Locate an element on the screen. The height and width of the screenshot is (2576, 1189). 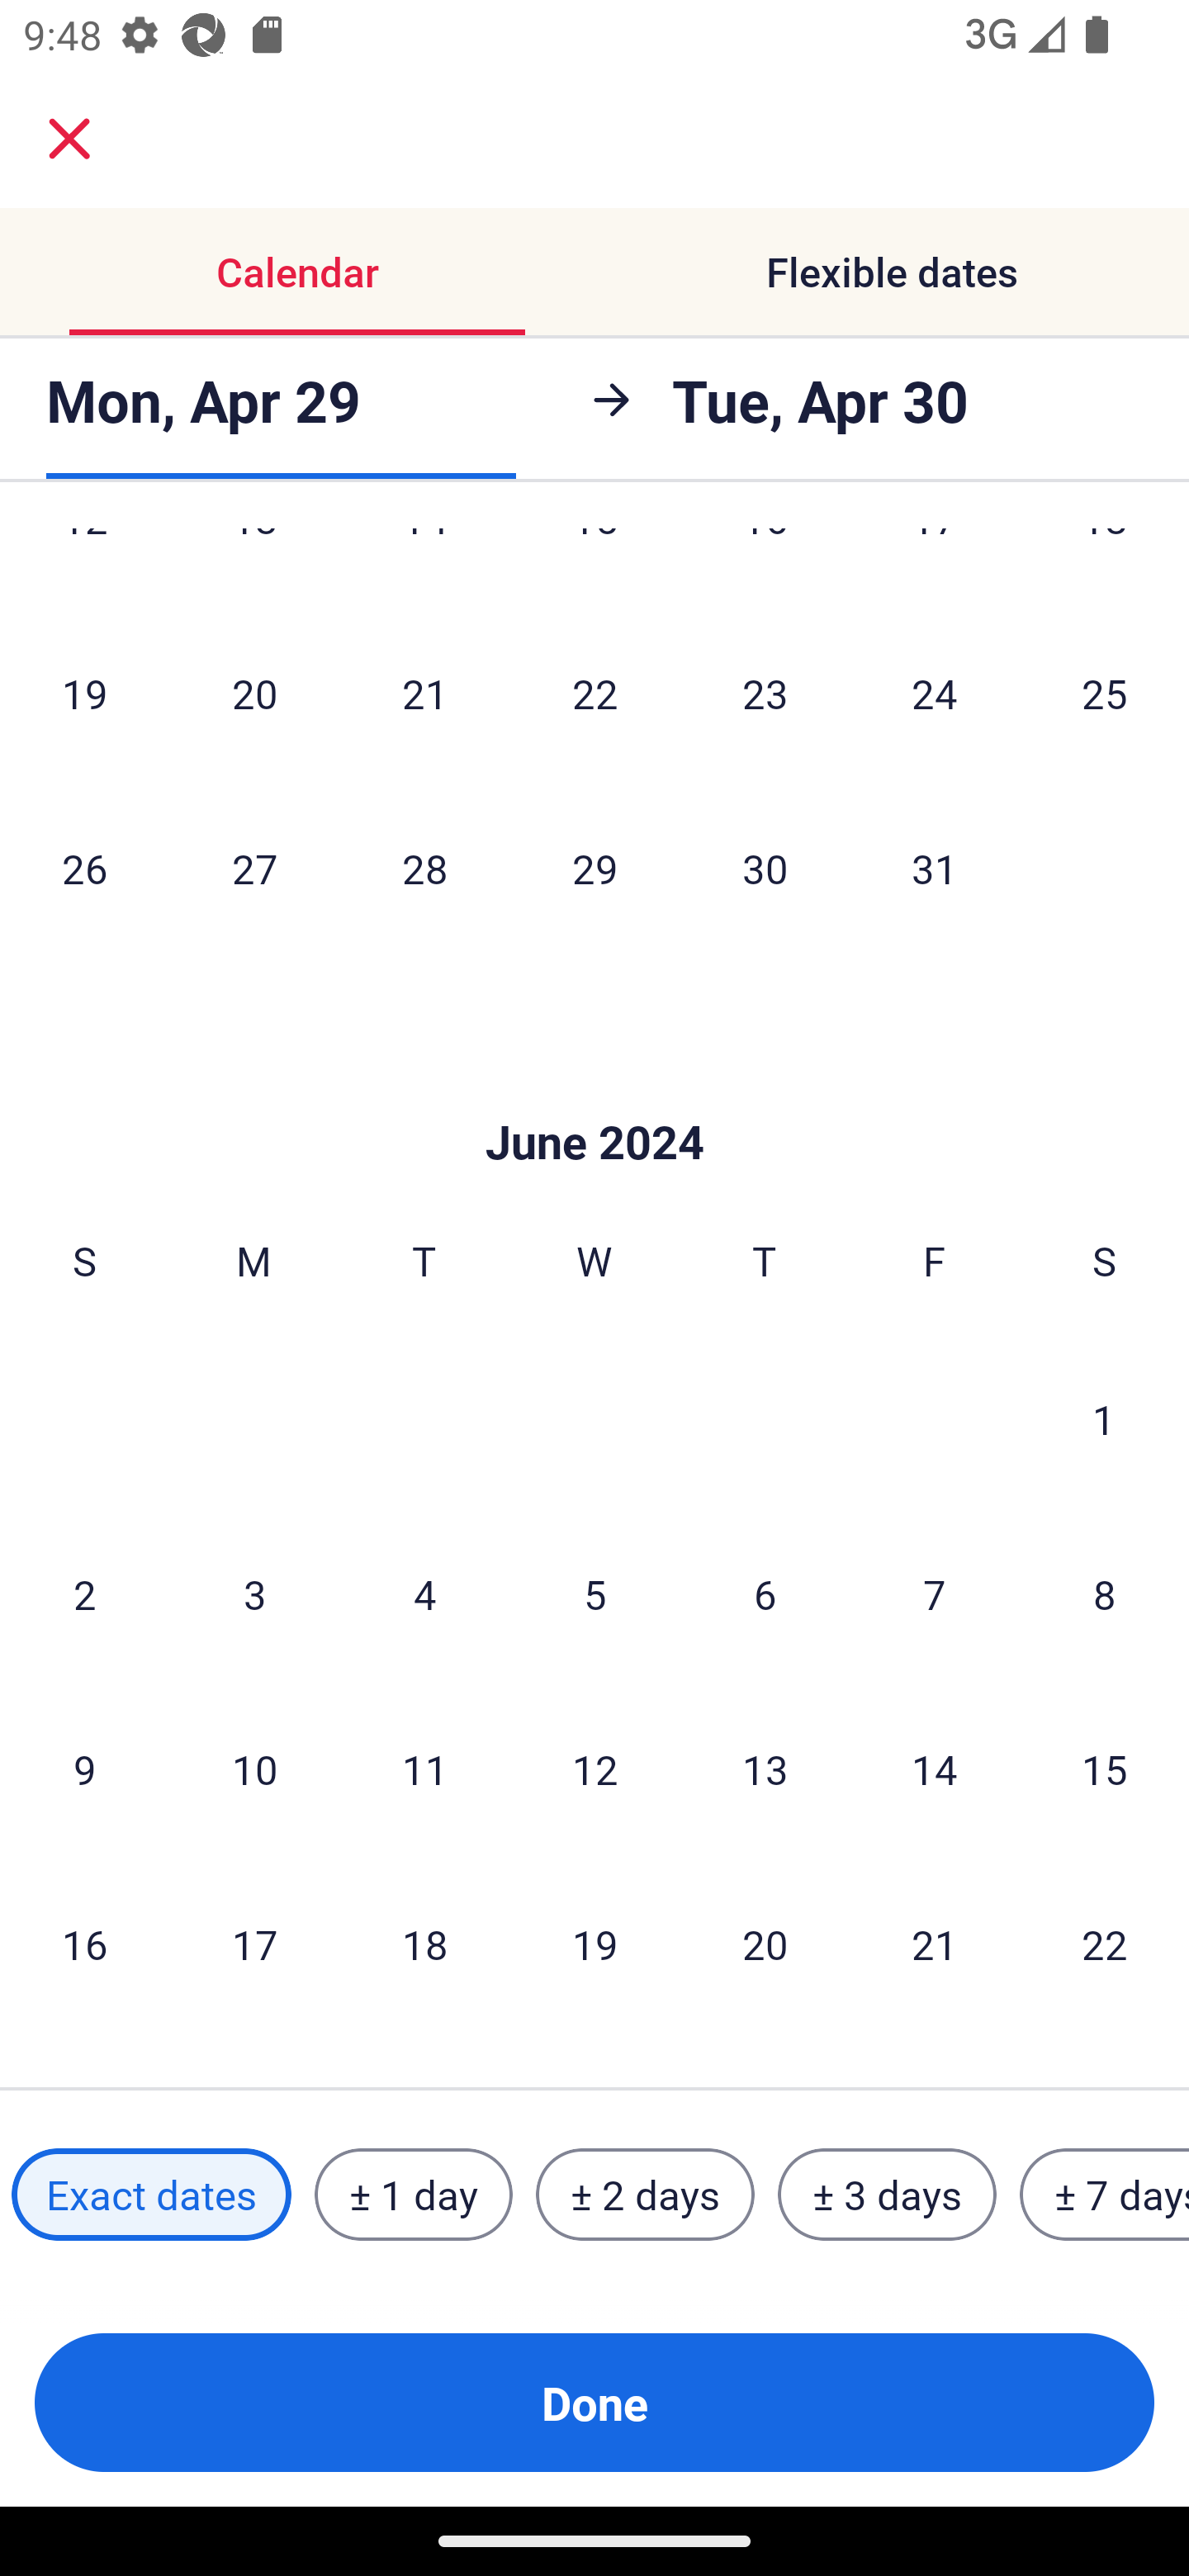
18 Tuesday, June 18, 2024 is located at coordinates (424, 1944).